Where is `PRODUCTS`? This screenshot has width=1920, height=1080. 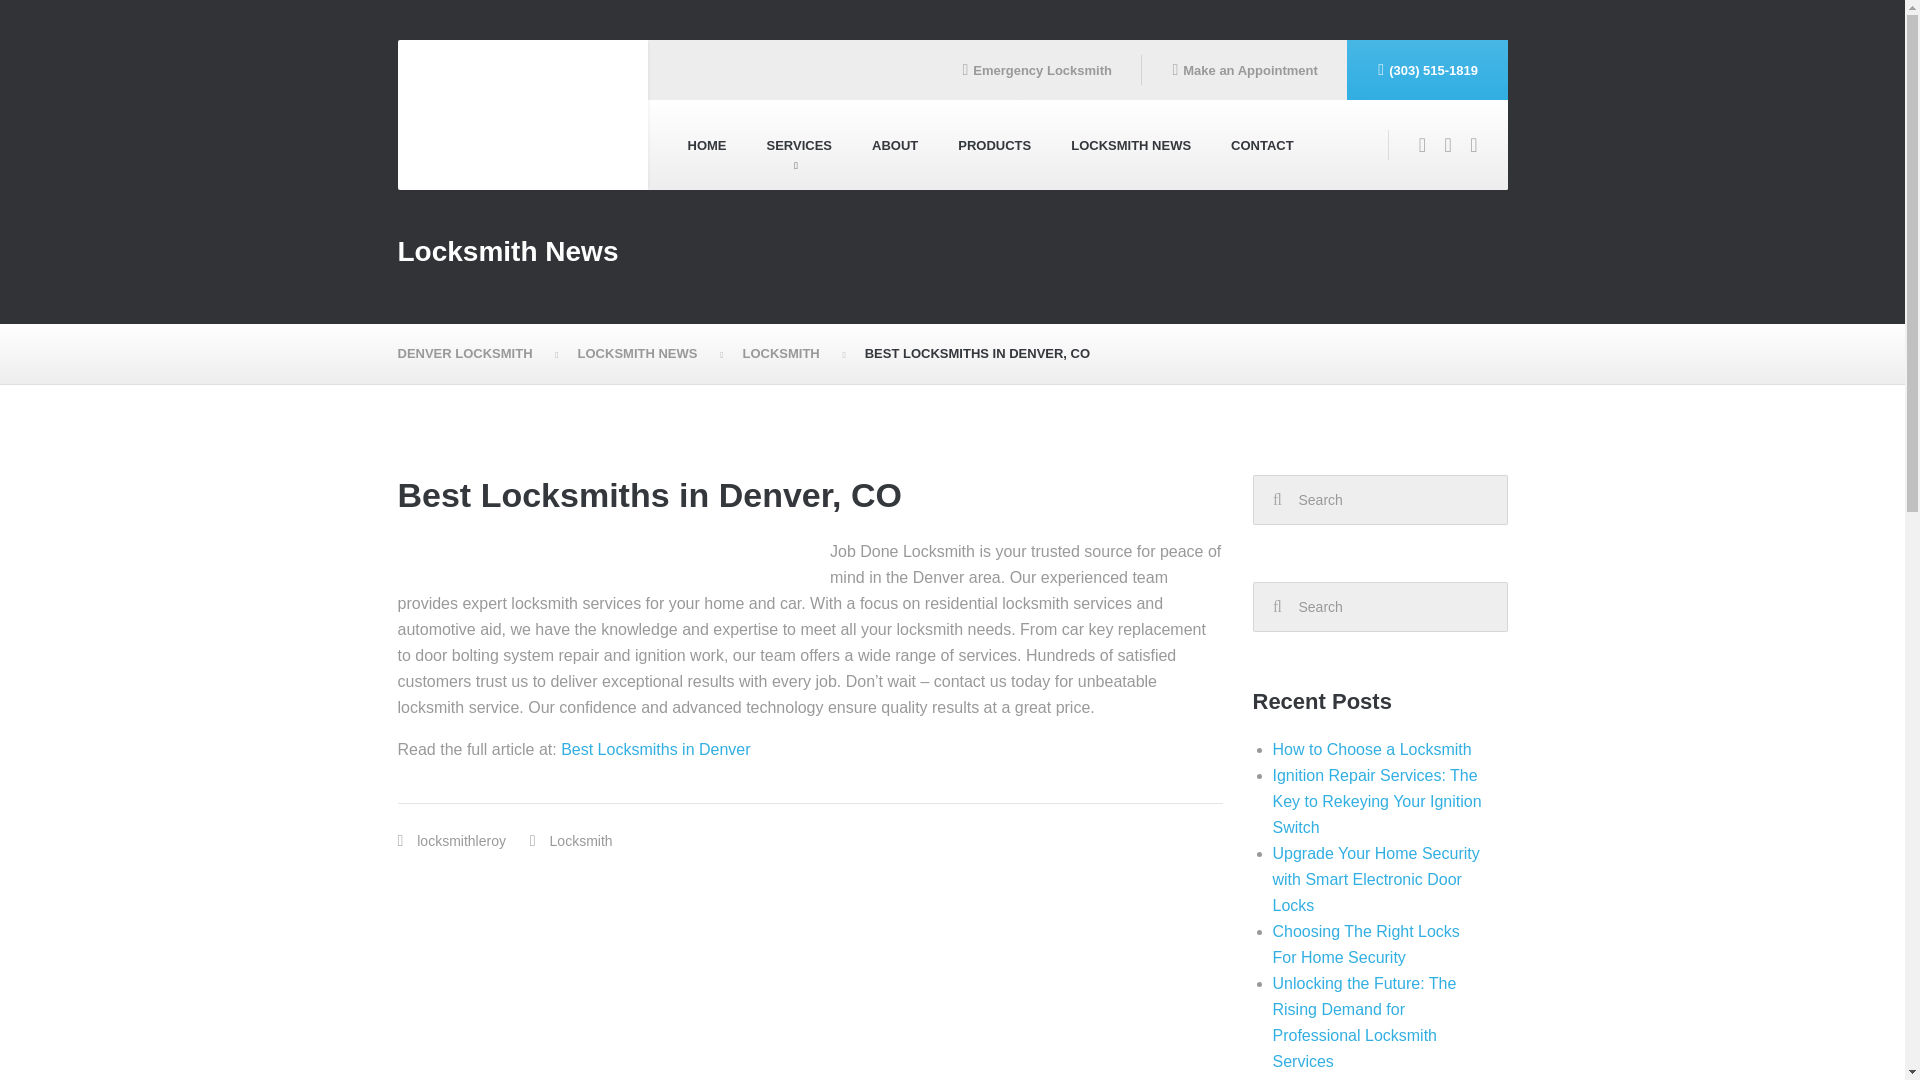
PRODUCTS is located at coordinates (994, 145).